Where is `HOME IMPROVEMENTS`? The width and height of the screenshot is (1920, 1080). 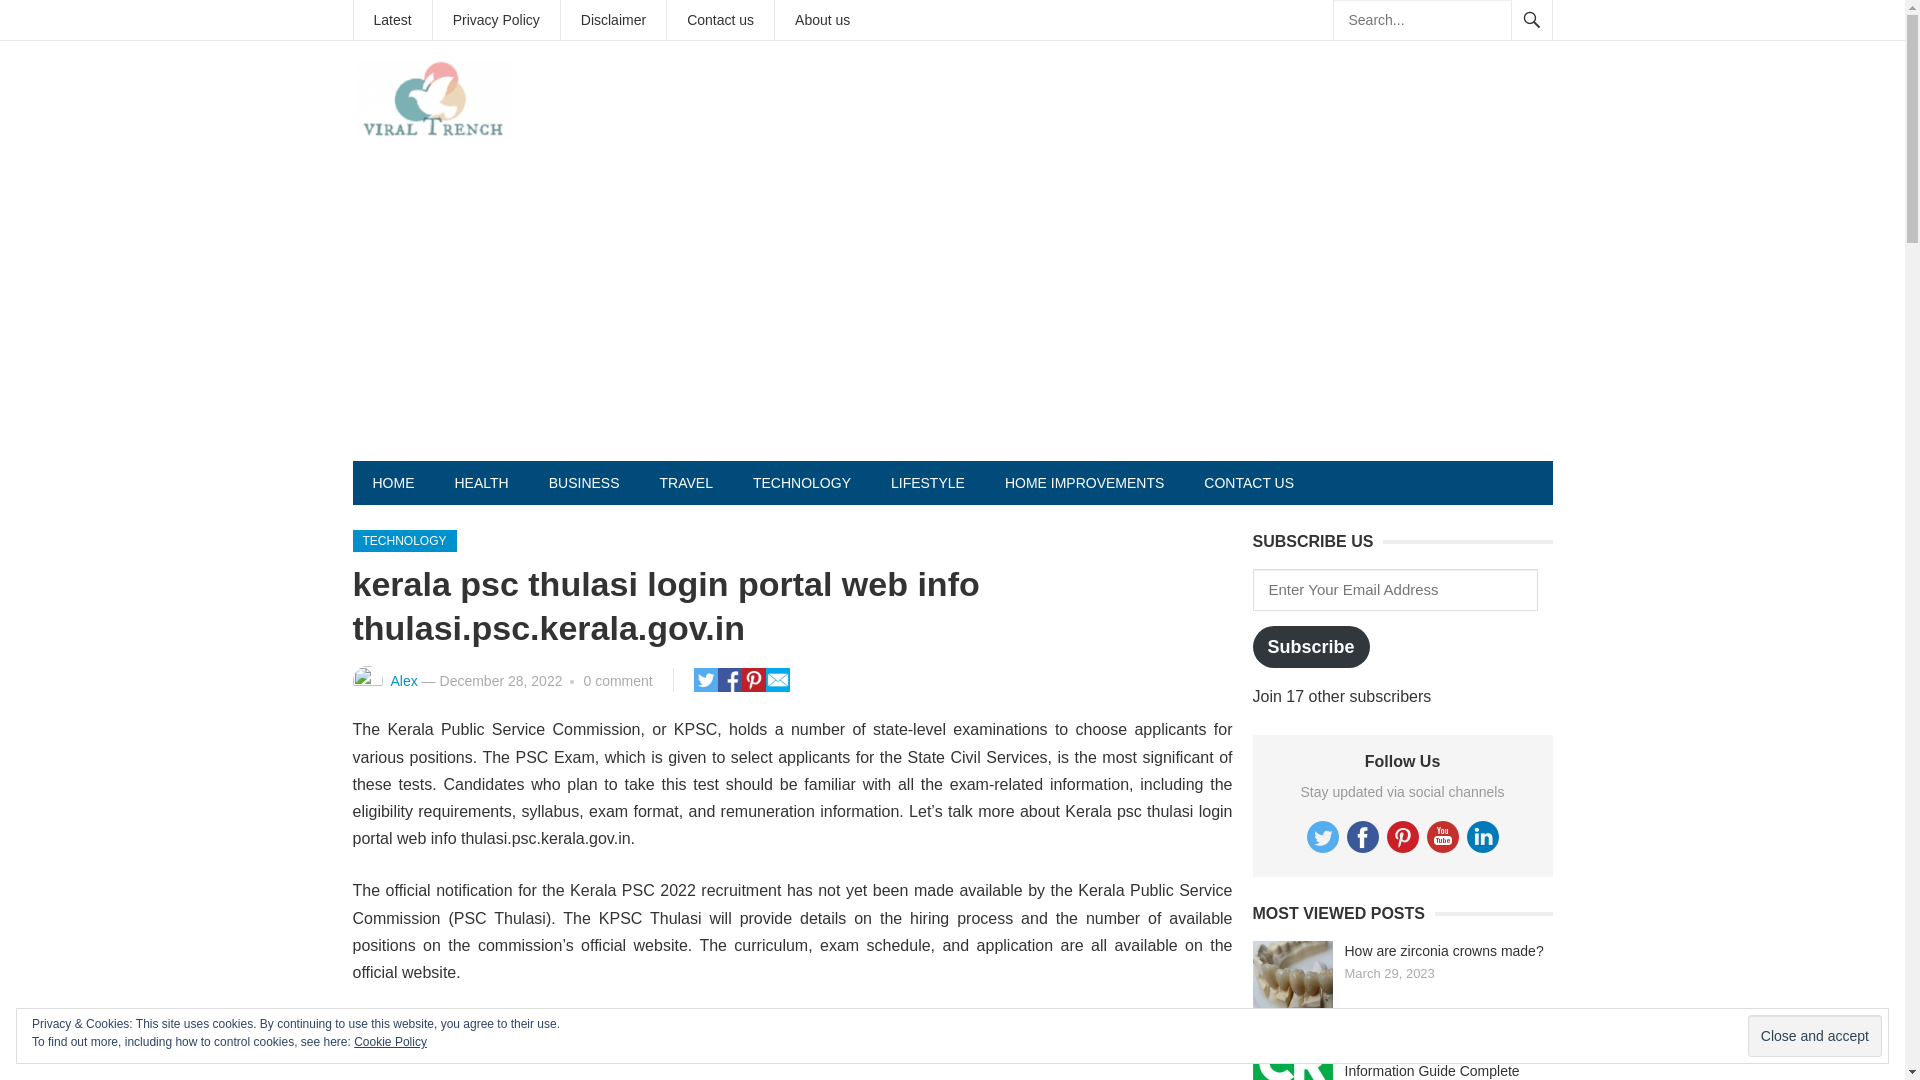 HOME IMPROVEMENTS is located at coordinates (1084, 483).